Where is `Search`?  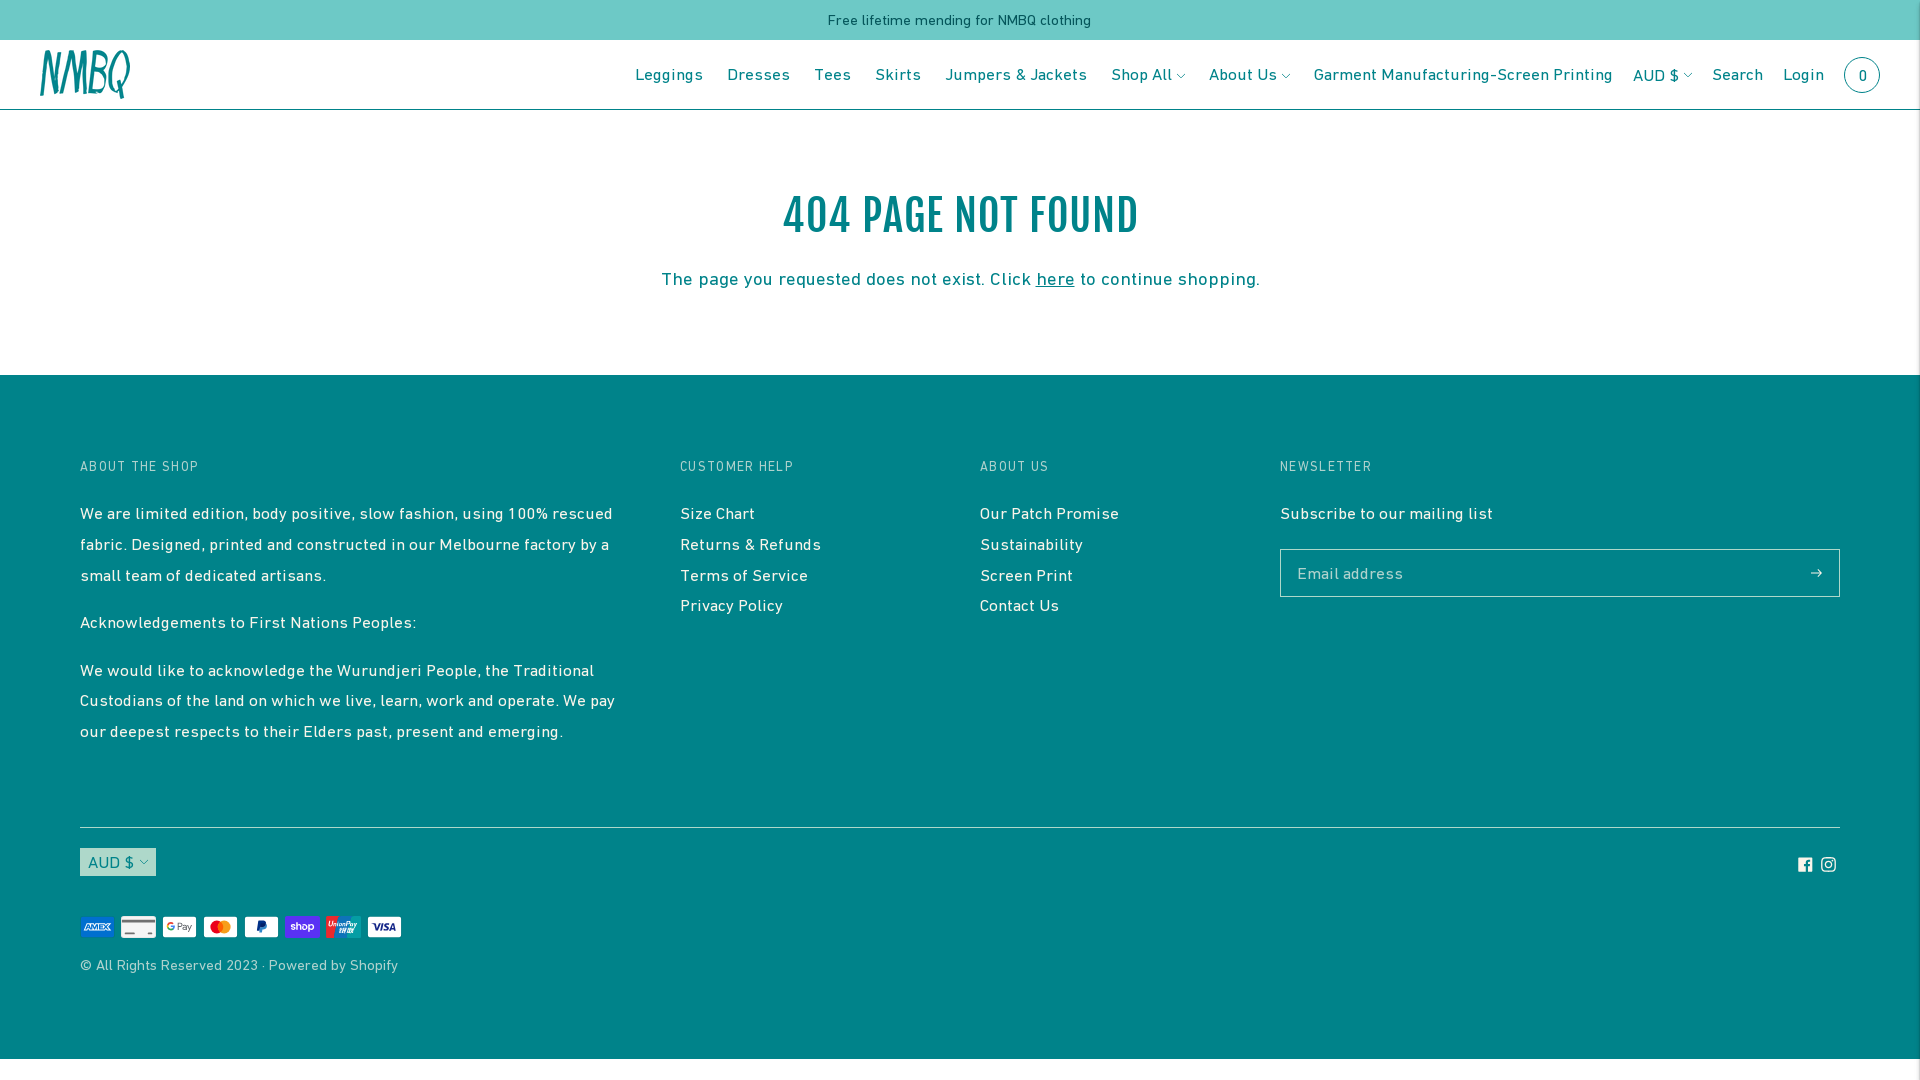
Search is located at coordinates (1738, 74).